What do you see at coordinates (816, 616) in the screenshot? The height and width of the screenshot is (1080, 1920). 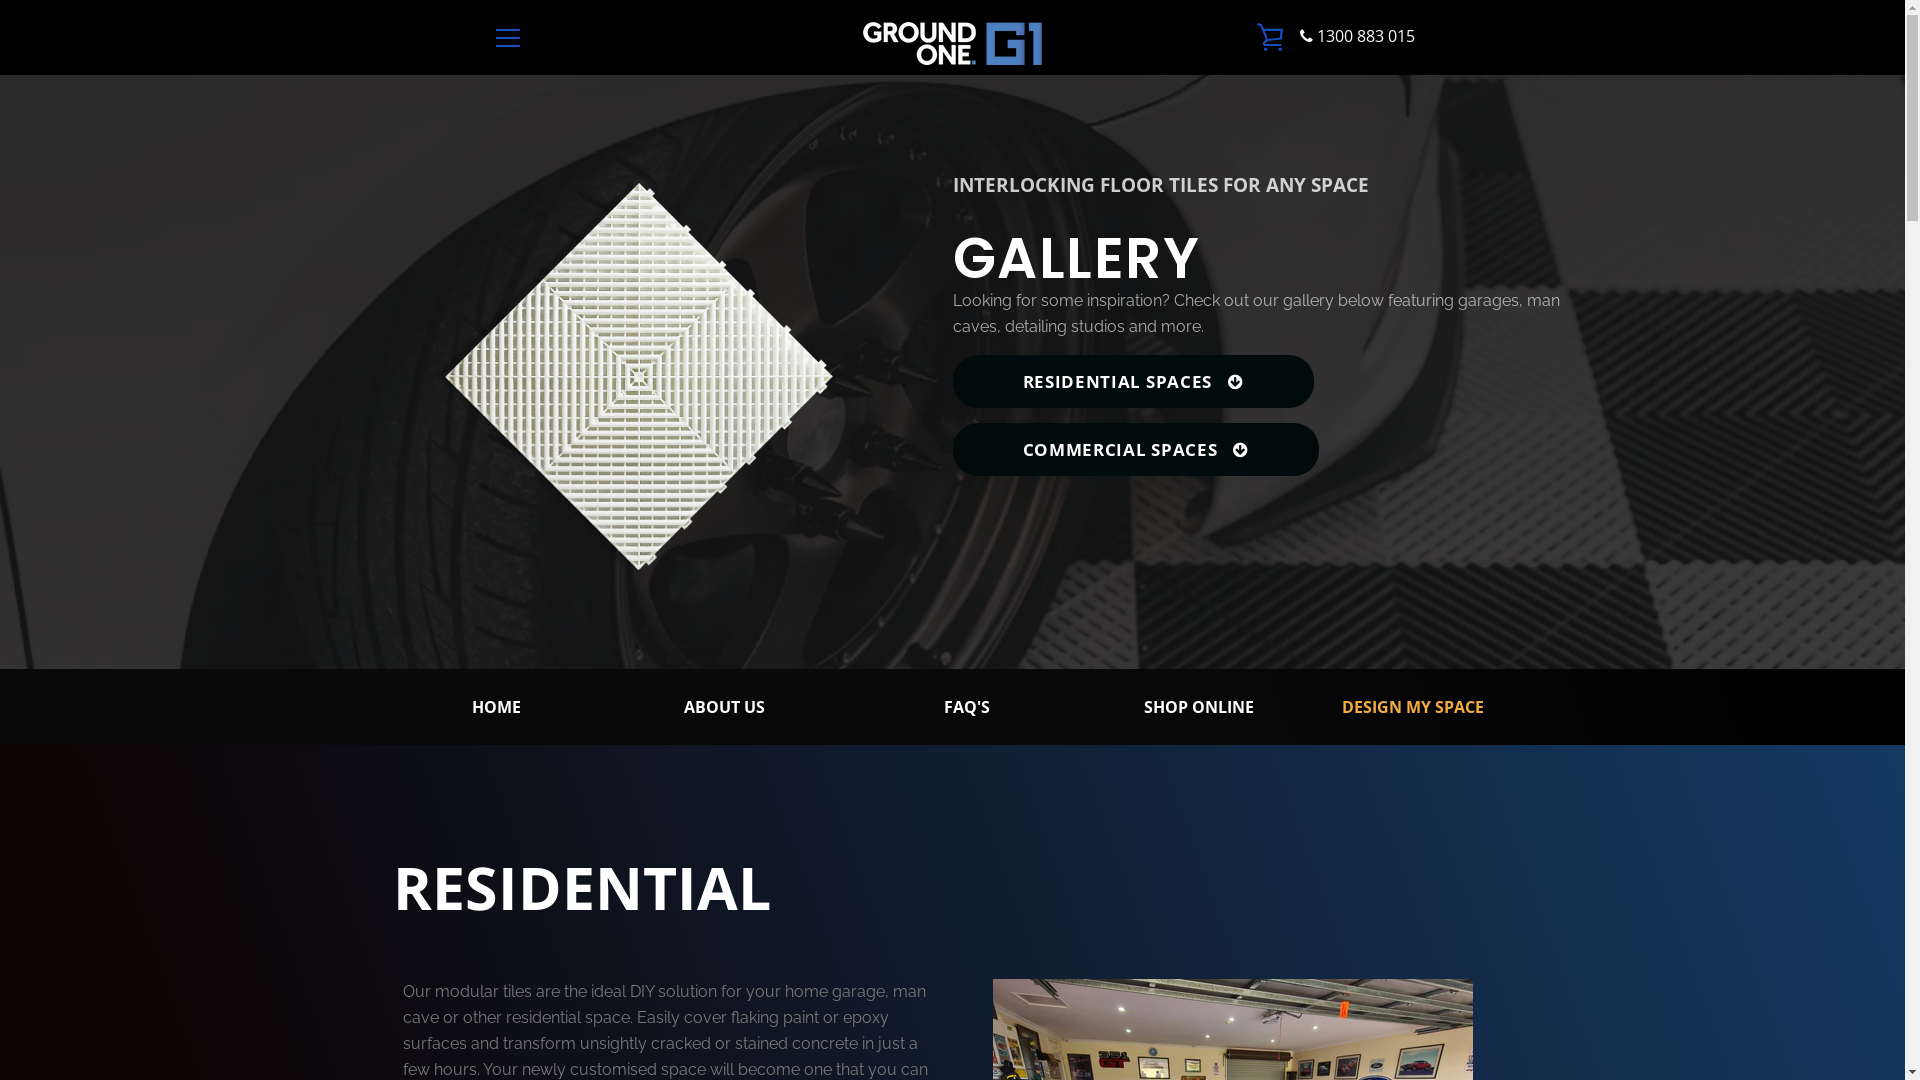 I see `GRIDPRO XL MODULAR FLOOR TILE` at bounding box center [816, 616].